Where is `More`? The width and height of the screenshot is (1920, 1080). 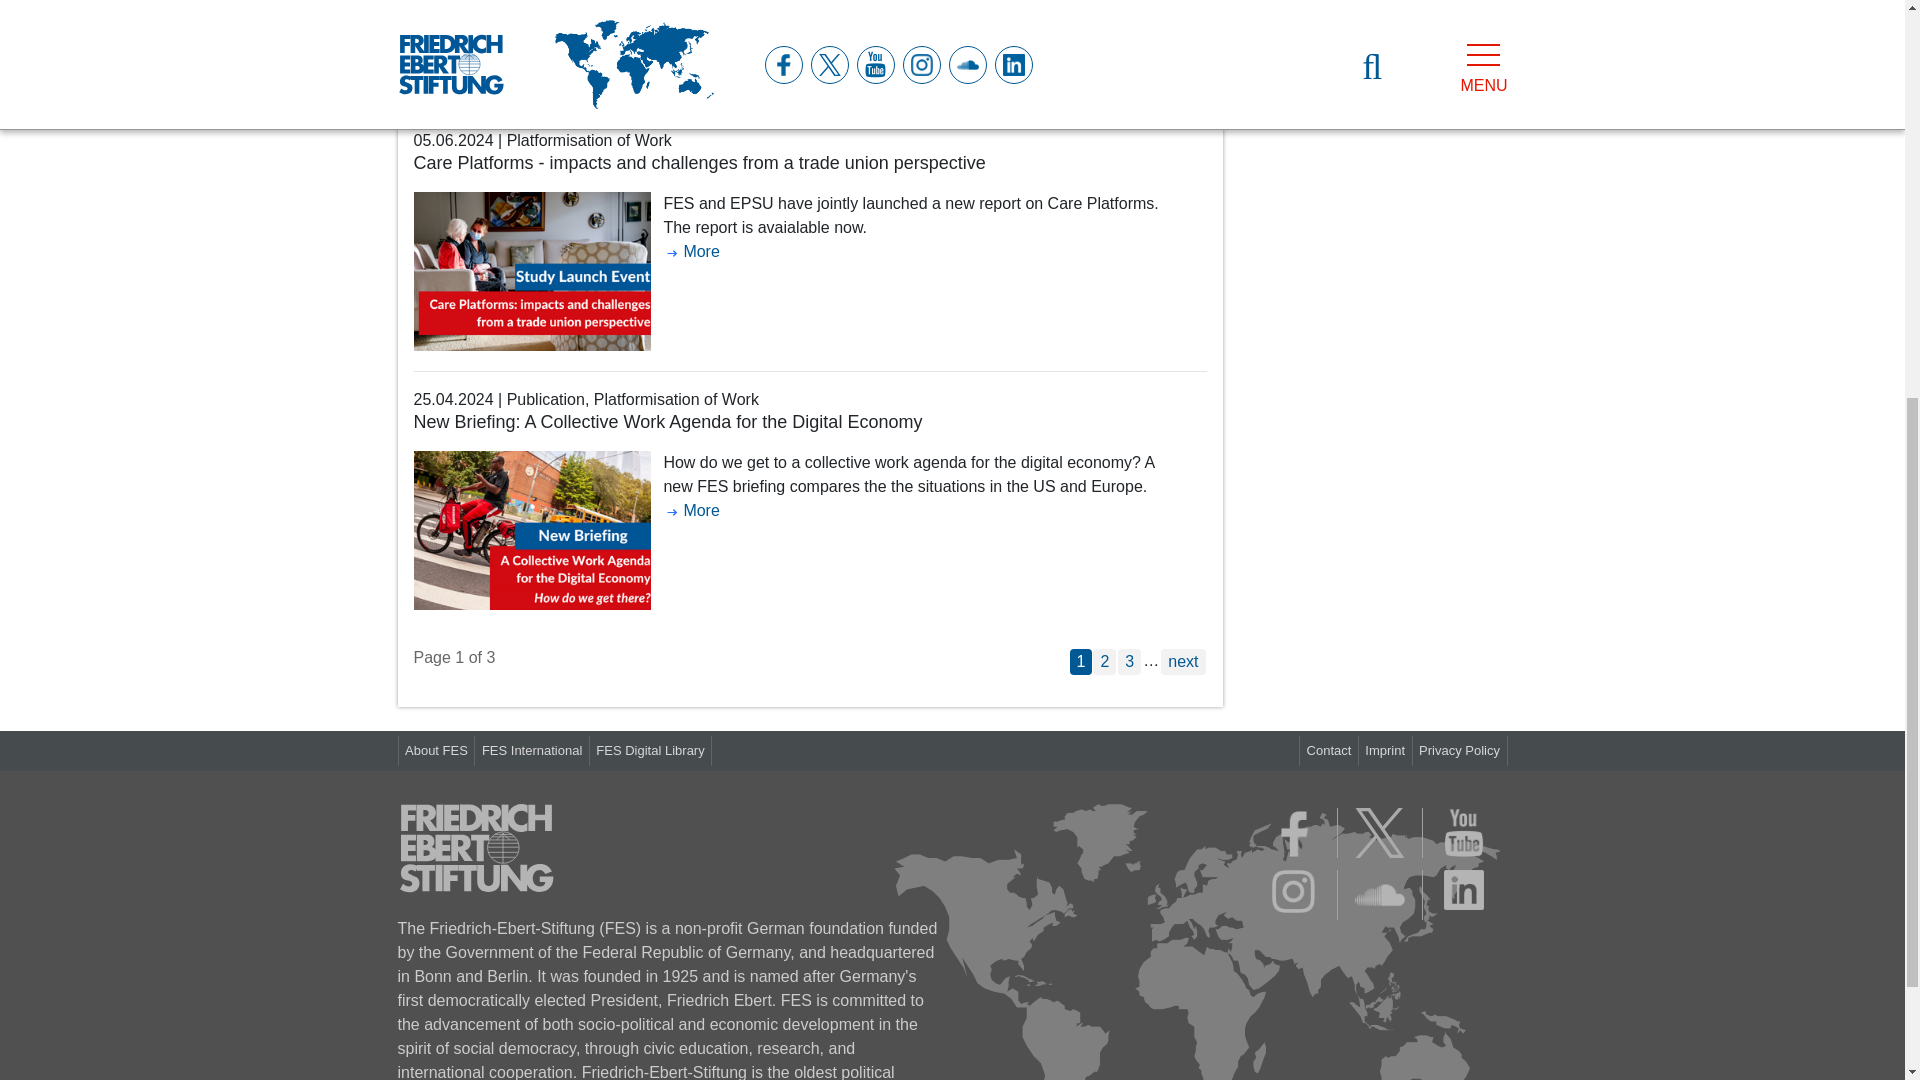
More is located at coordinates (690, 16).